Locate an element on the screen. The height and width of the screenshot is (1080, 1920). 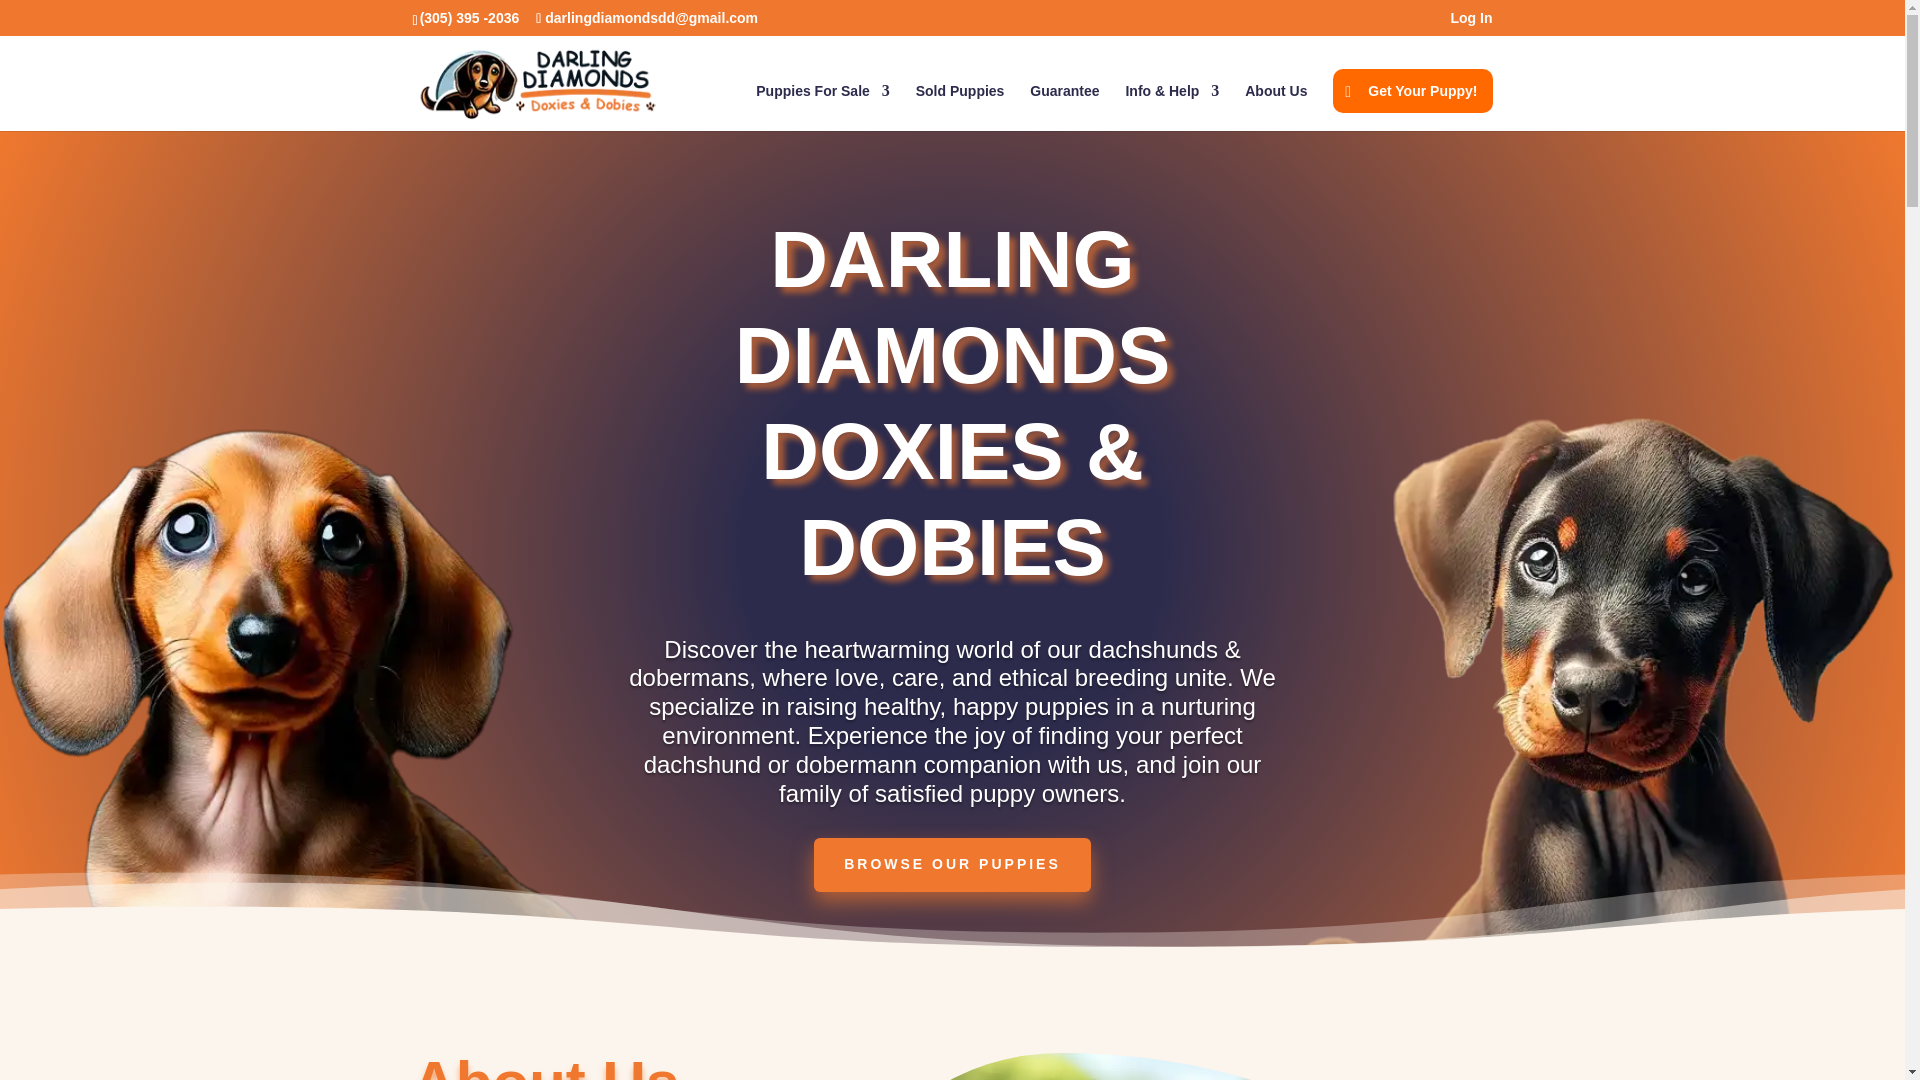
Sold Puppies is located at coordinates (960, 107).